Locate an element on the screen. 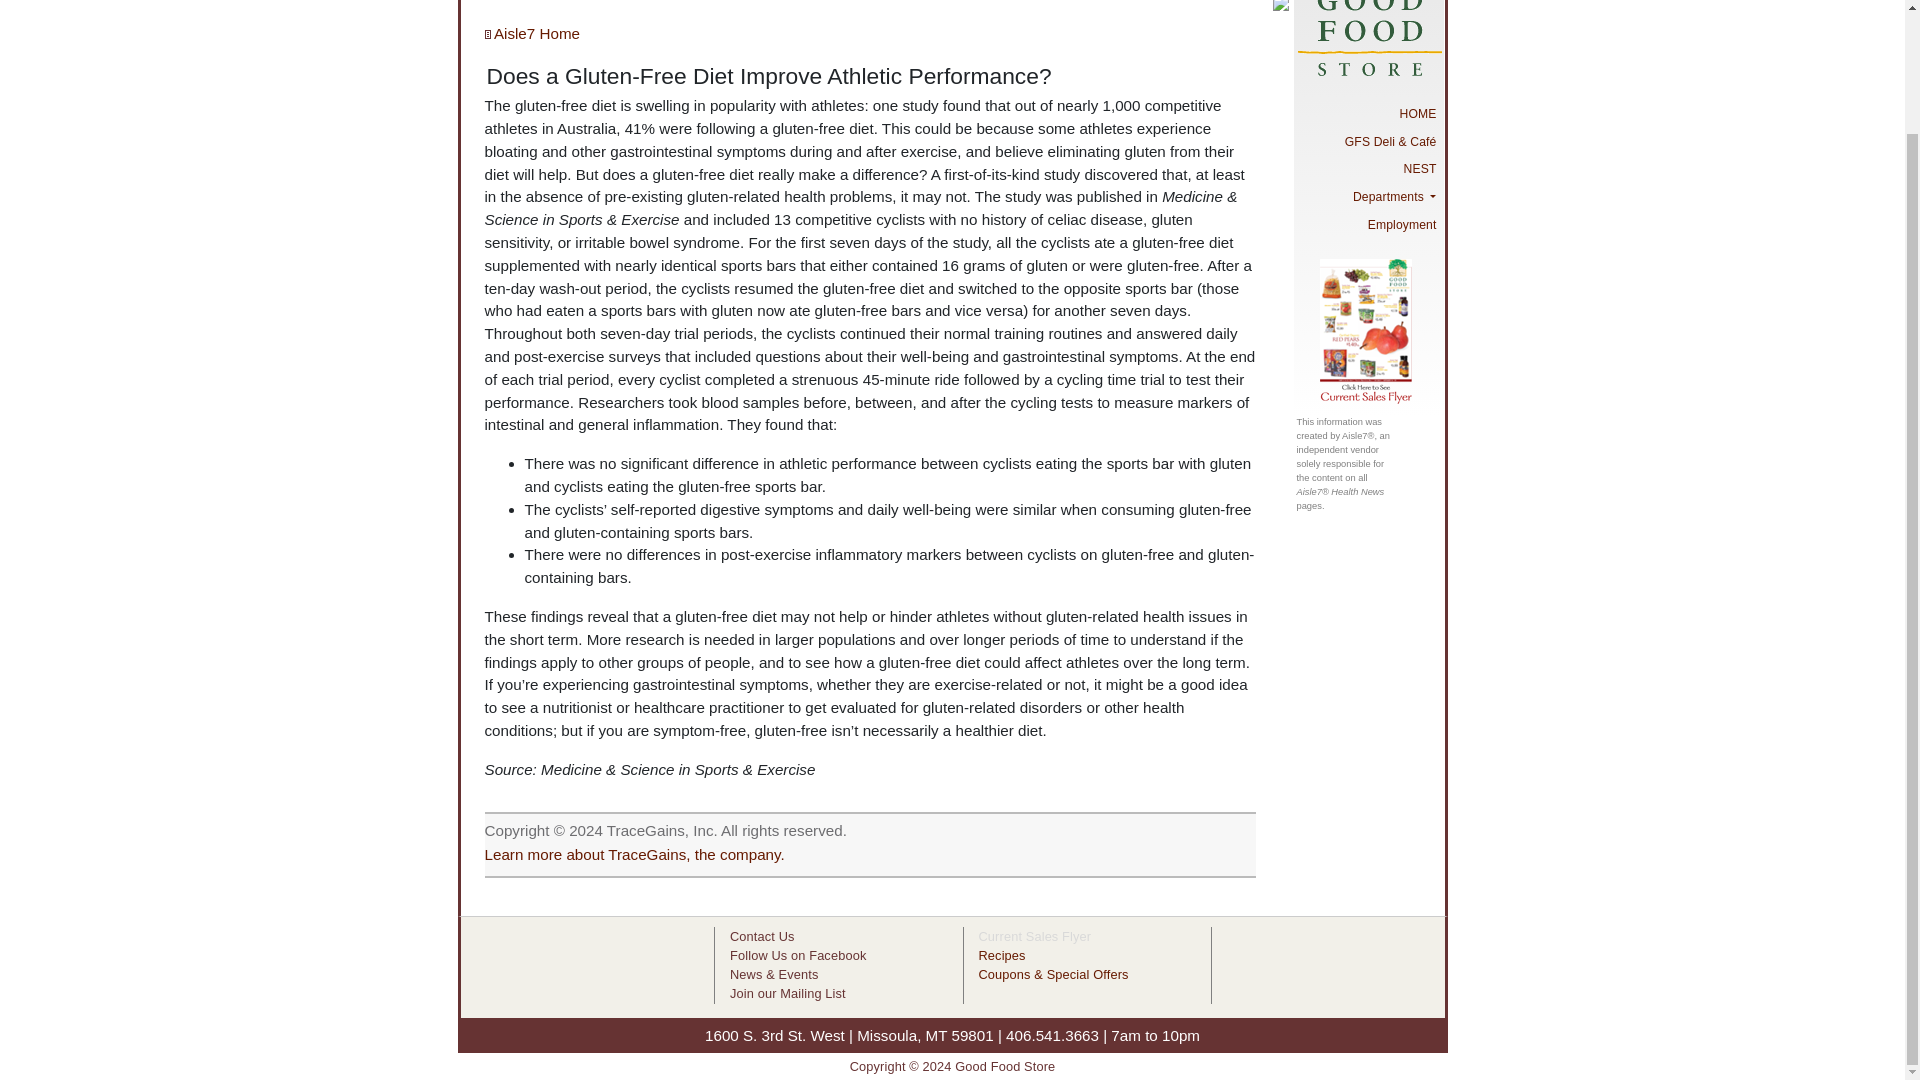  Join Us on Facebook is located at coordinates (797, 956).